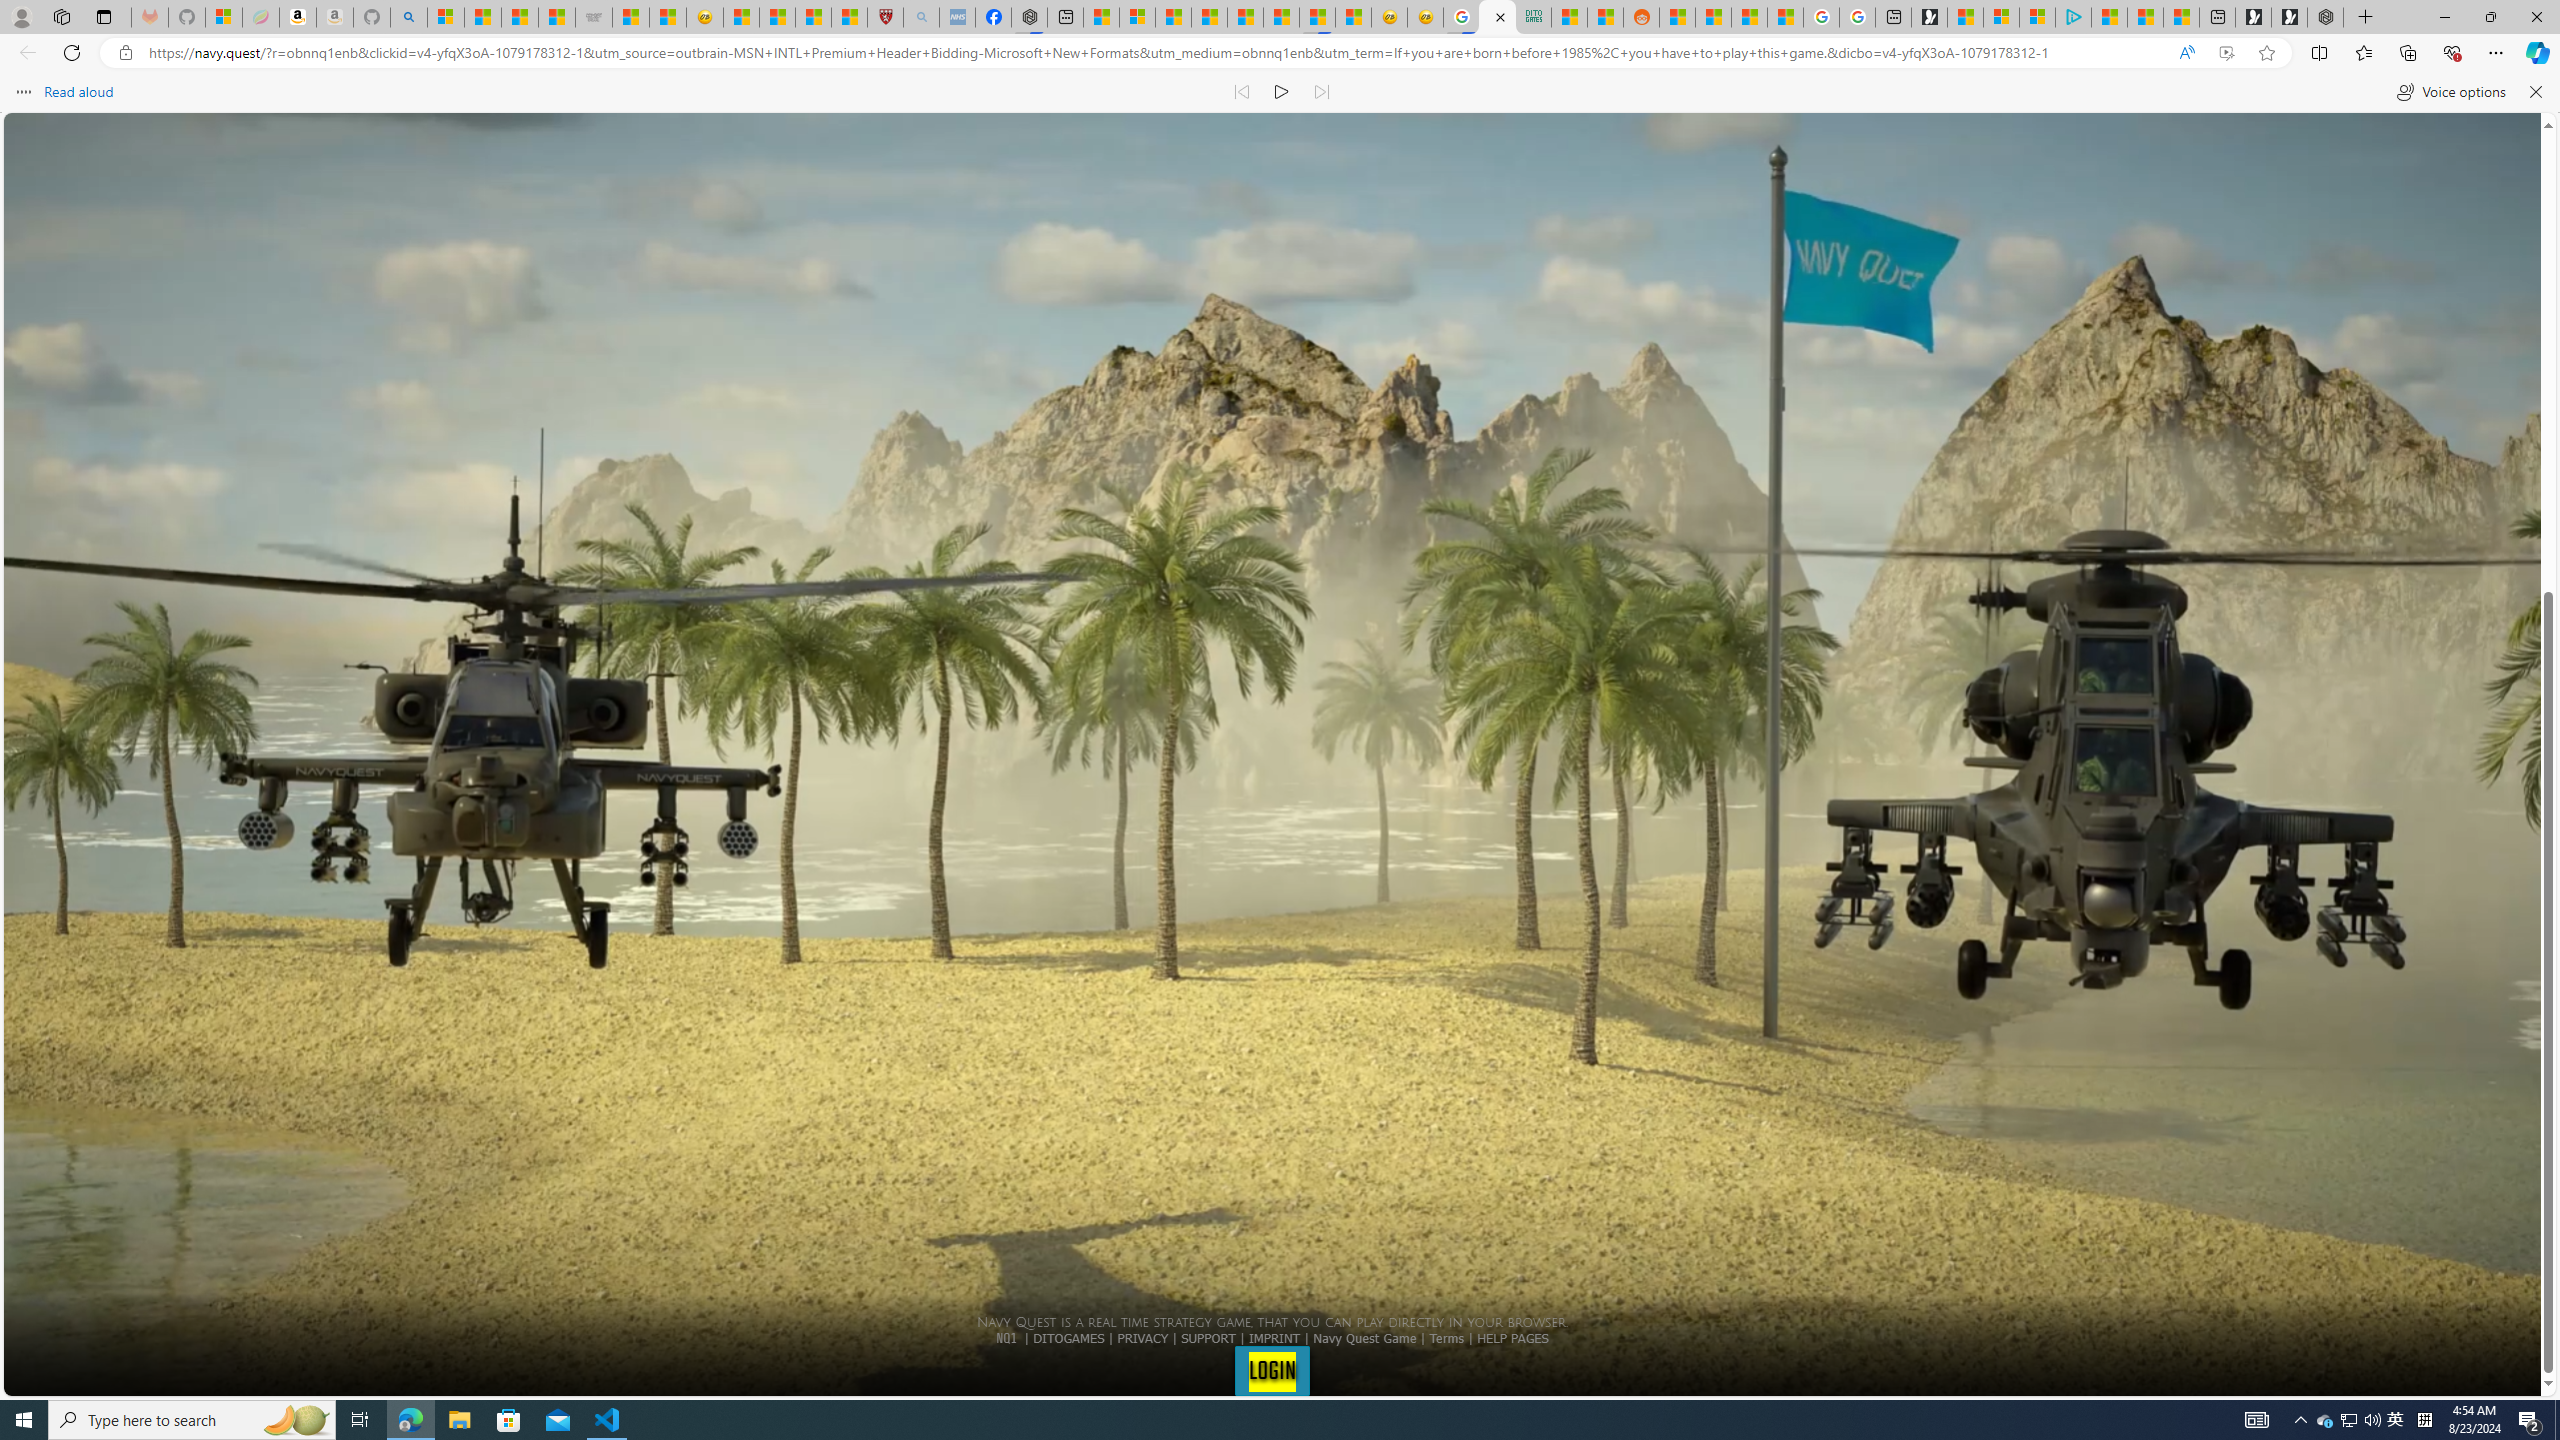 The width and height of the screenshot is (2560, 1440). I want to click on SUPPORT, so click(1208, 1338).